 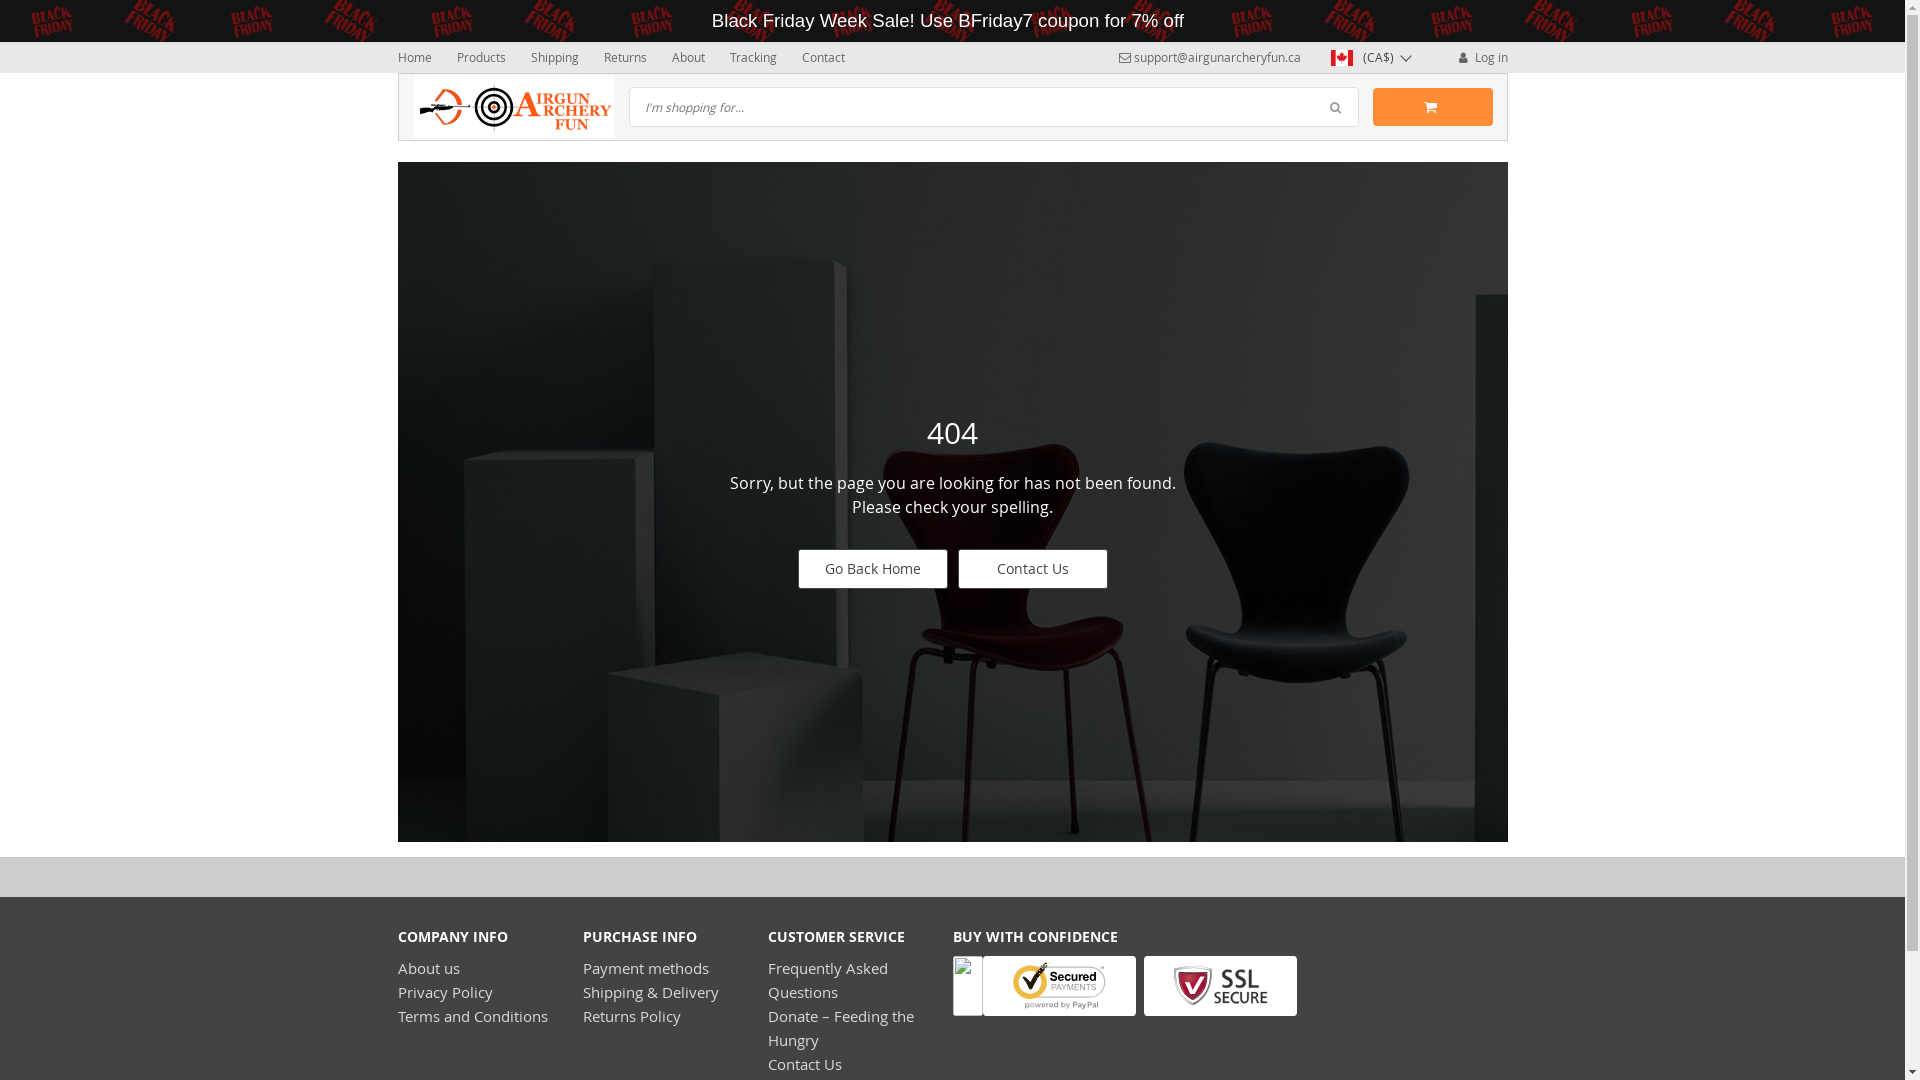 I want to click on Log in, so click(x=1482, y=57).